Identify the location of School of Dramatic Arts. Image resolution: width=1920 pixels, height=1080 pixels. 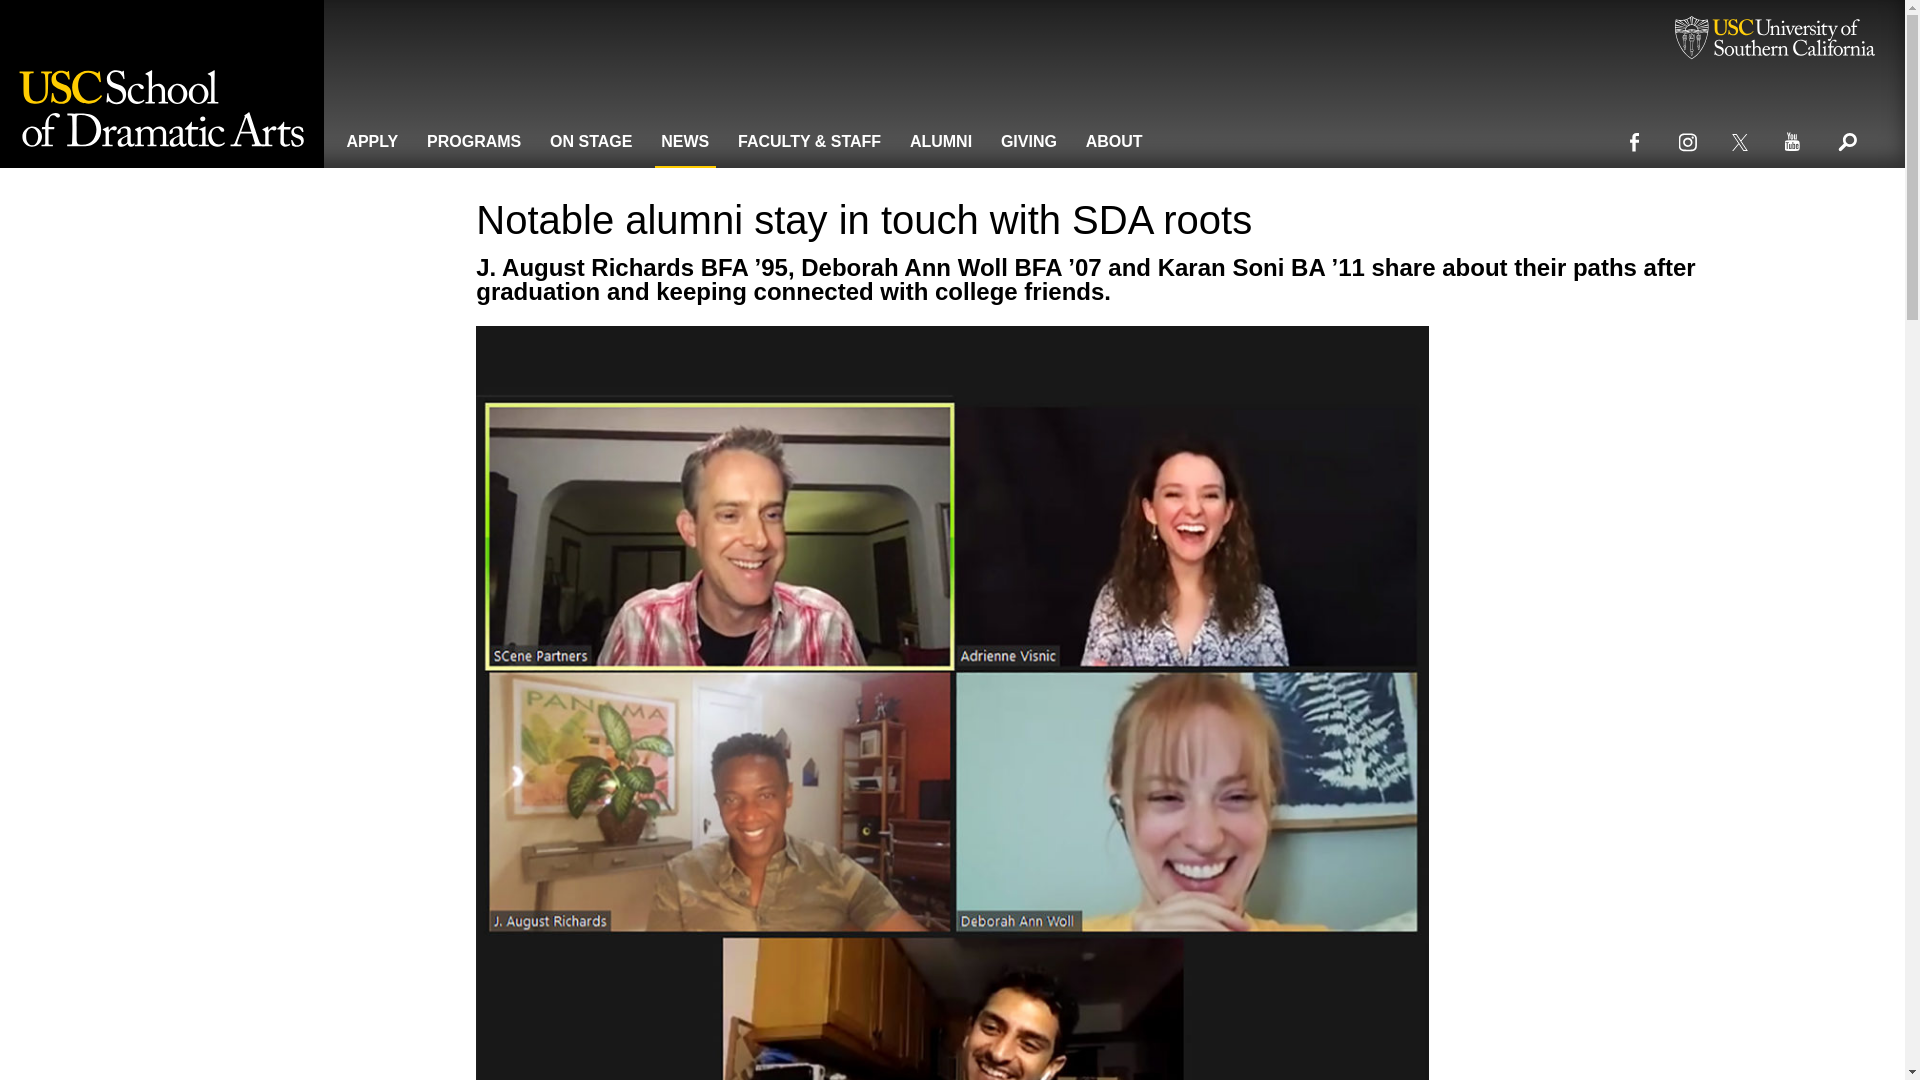
(162, 84).